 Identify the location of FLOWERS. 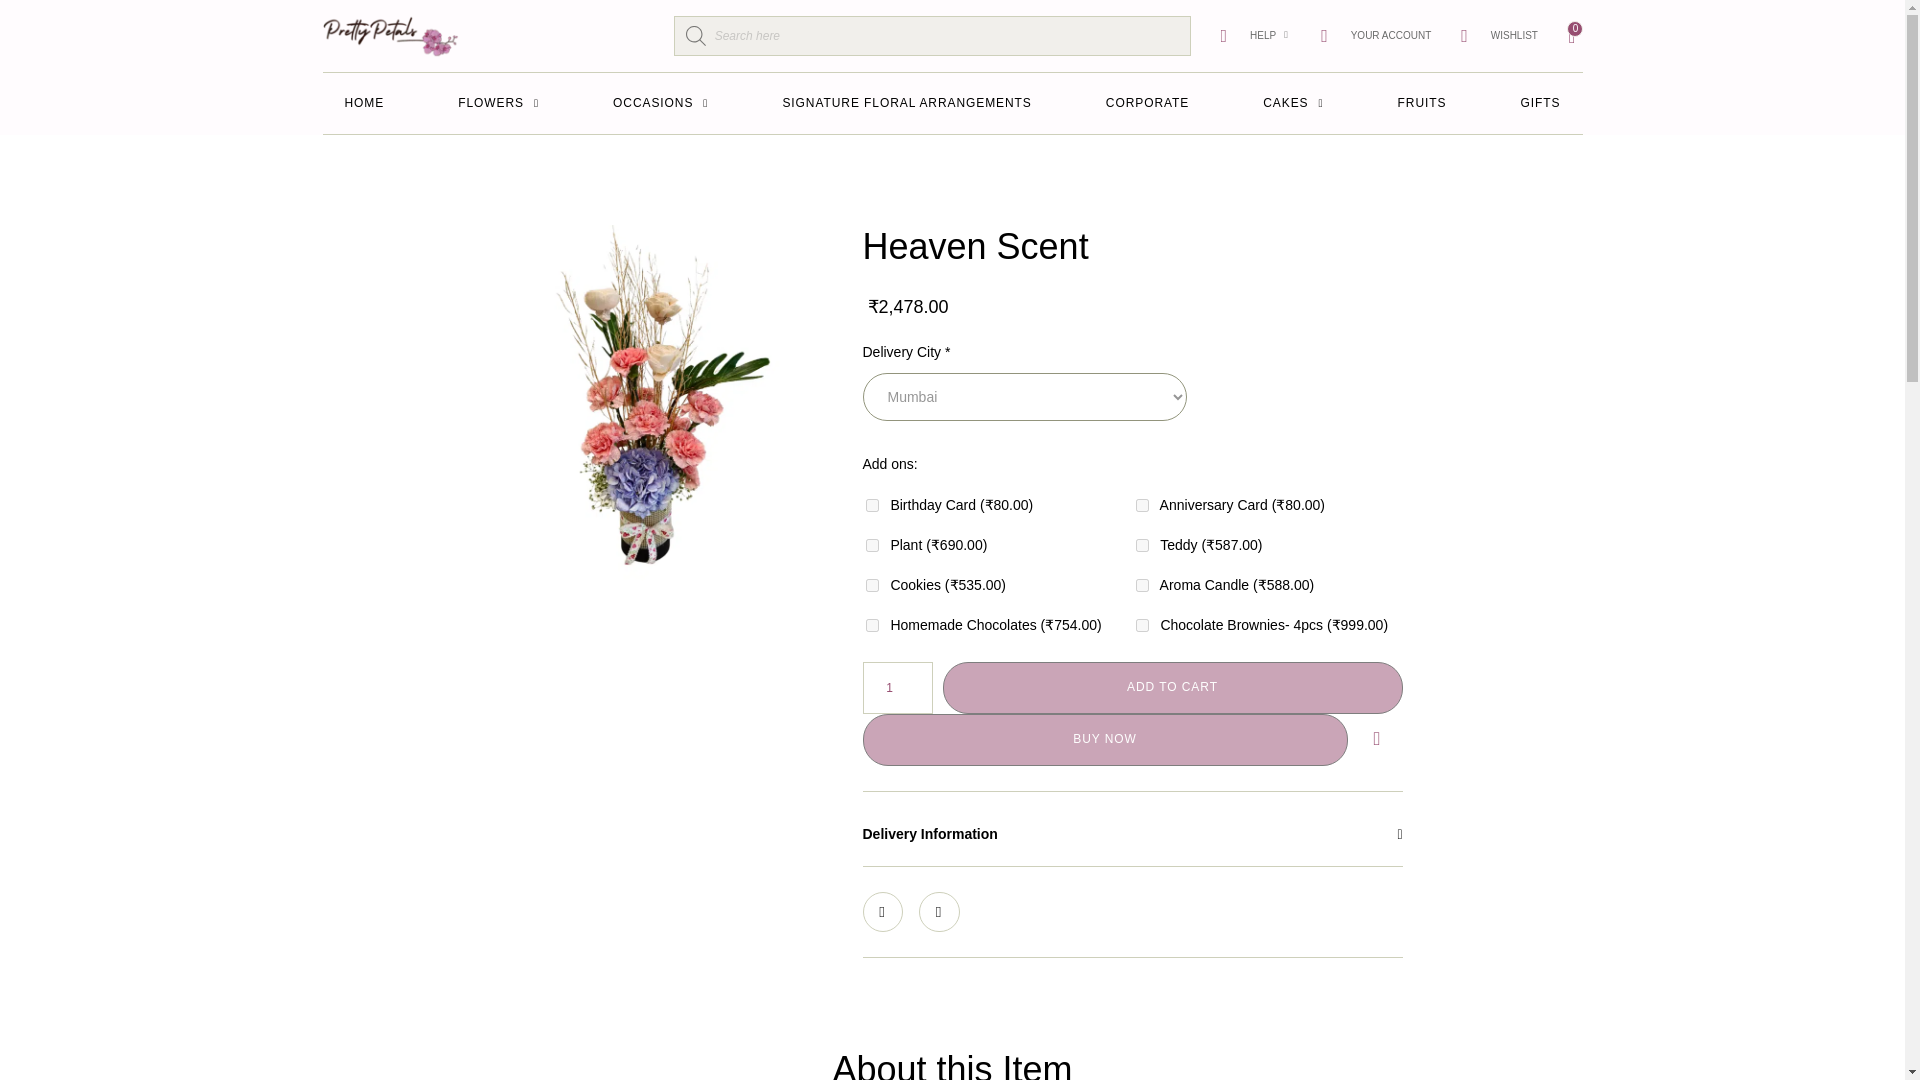
(498, 104).